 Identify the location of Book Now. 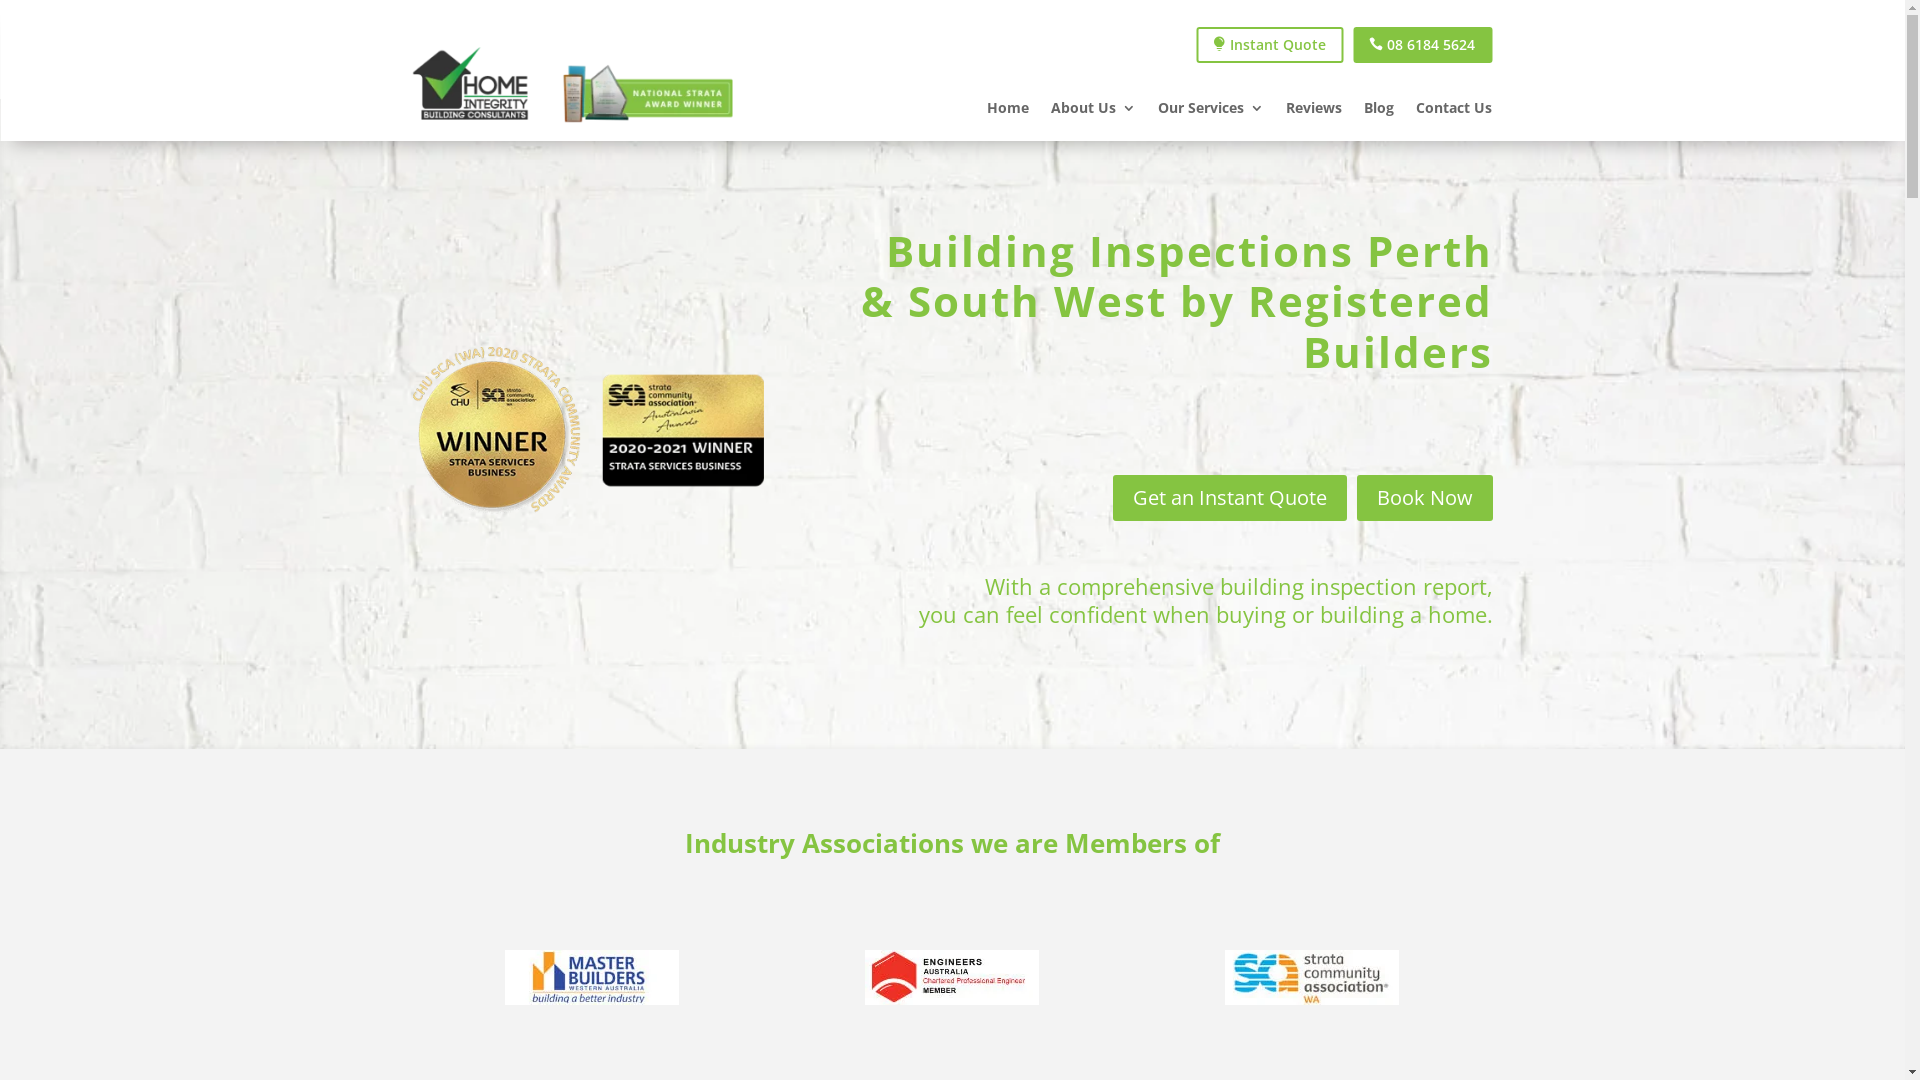
(1424, 498).